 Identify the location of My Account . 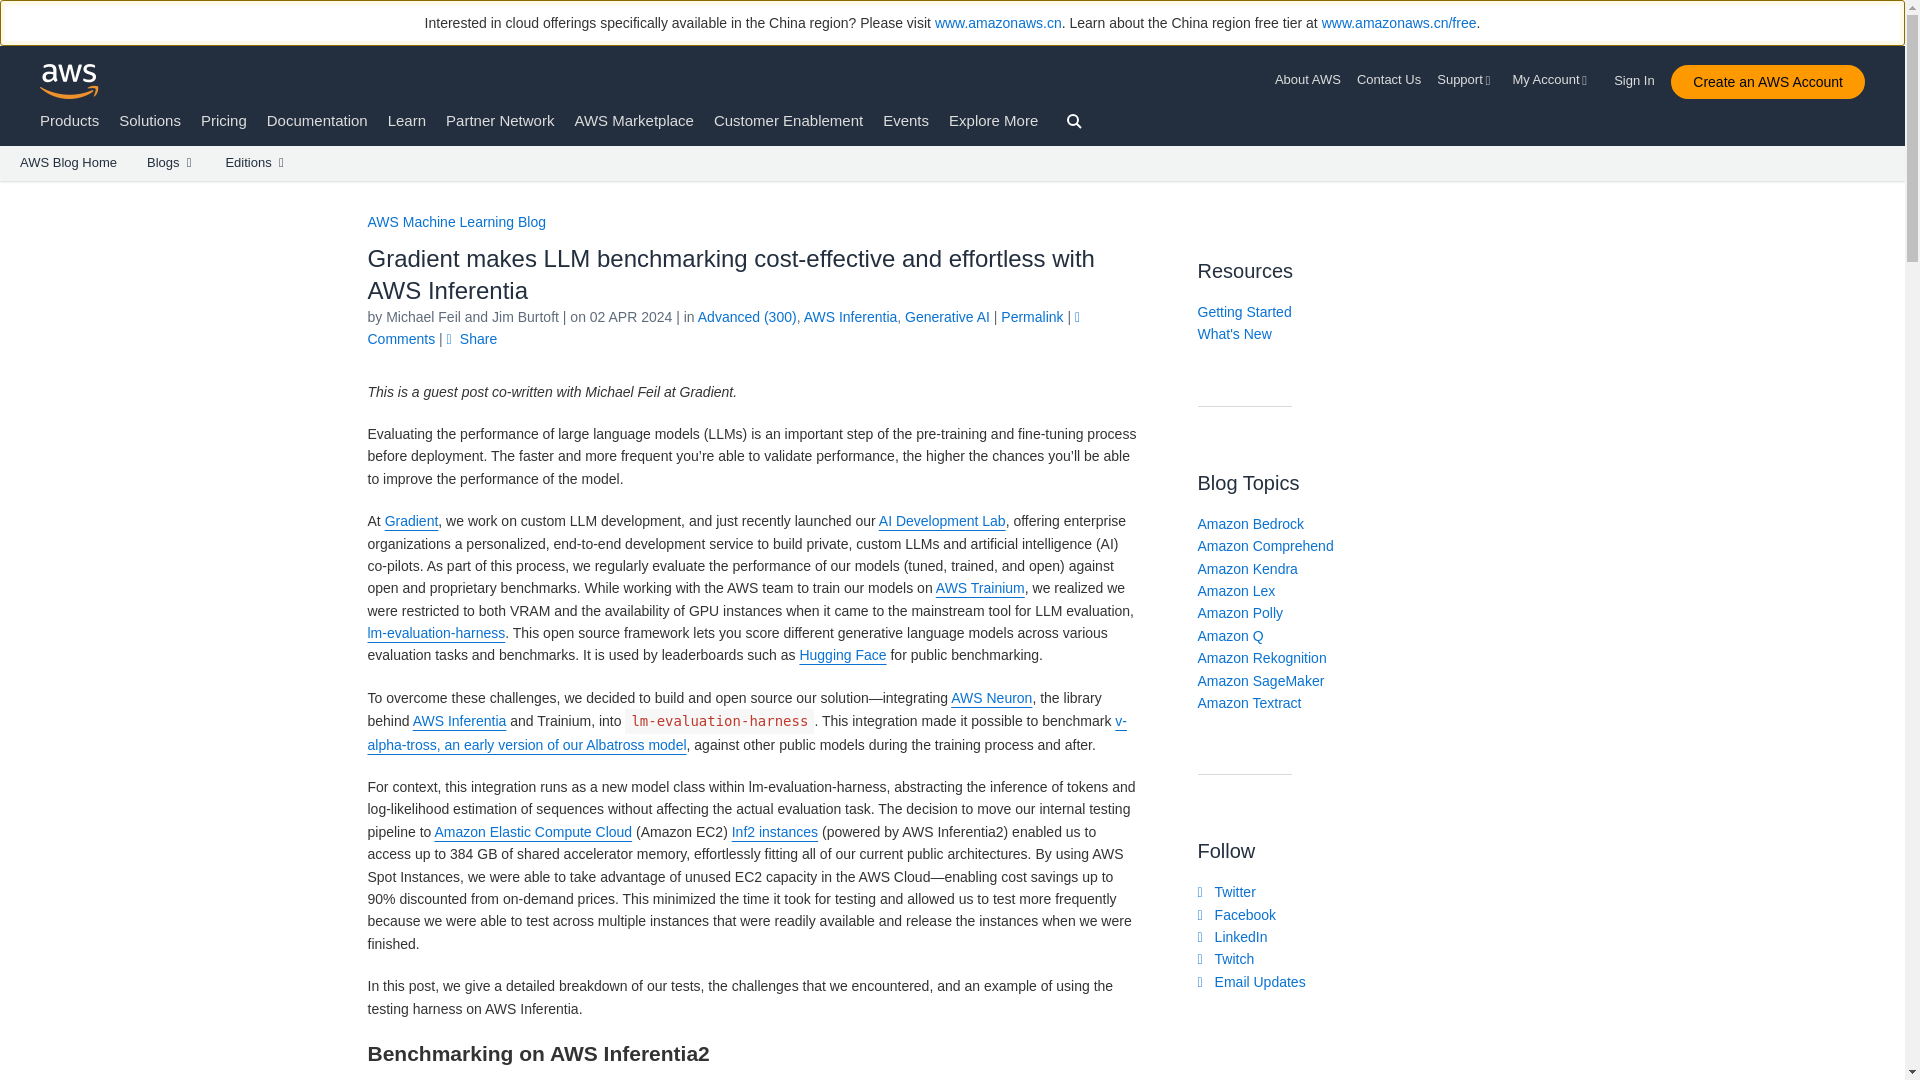
(1552, 80).